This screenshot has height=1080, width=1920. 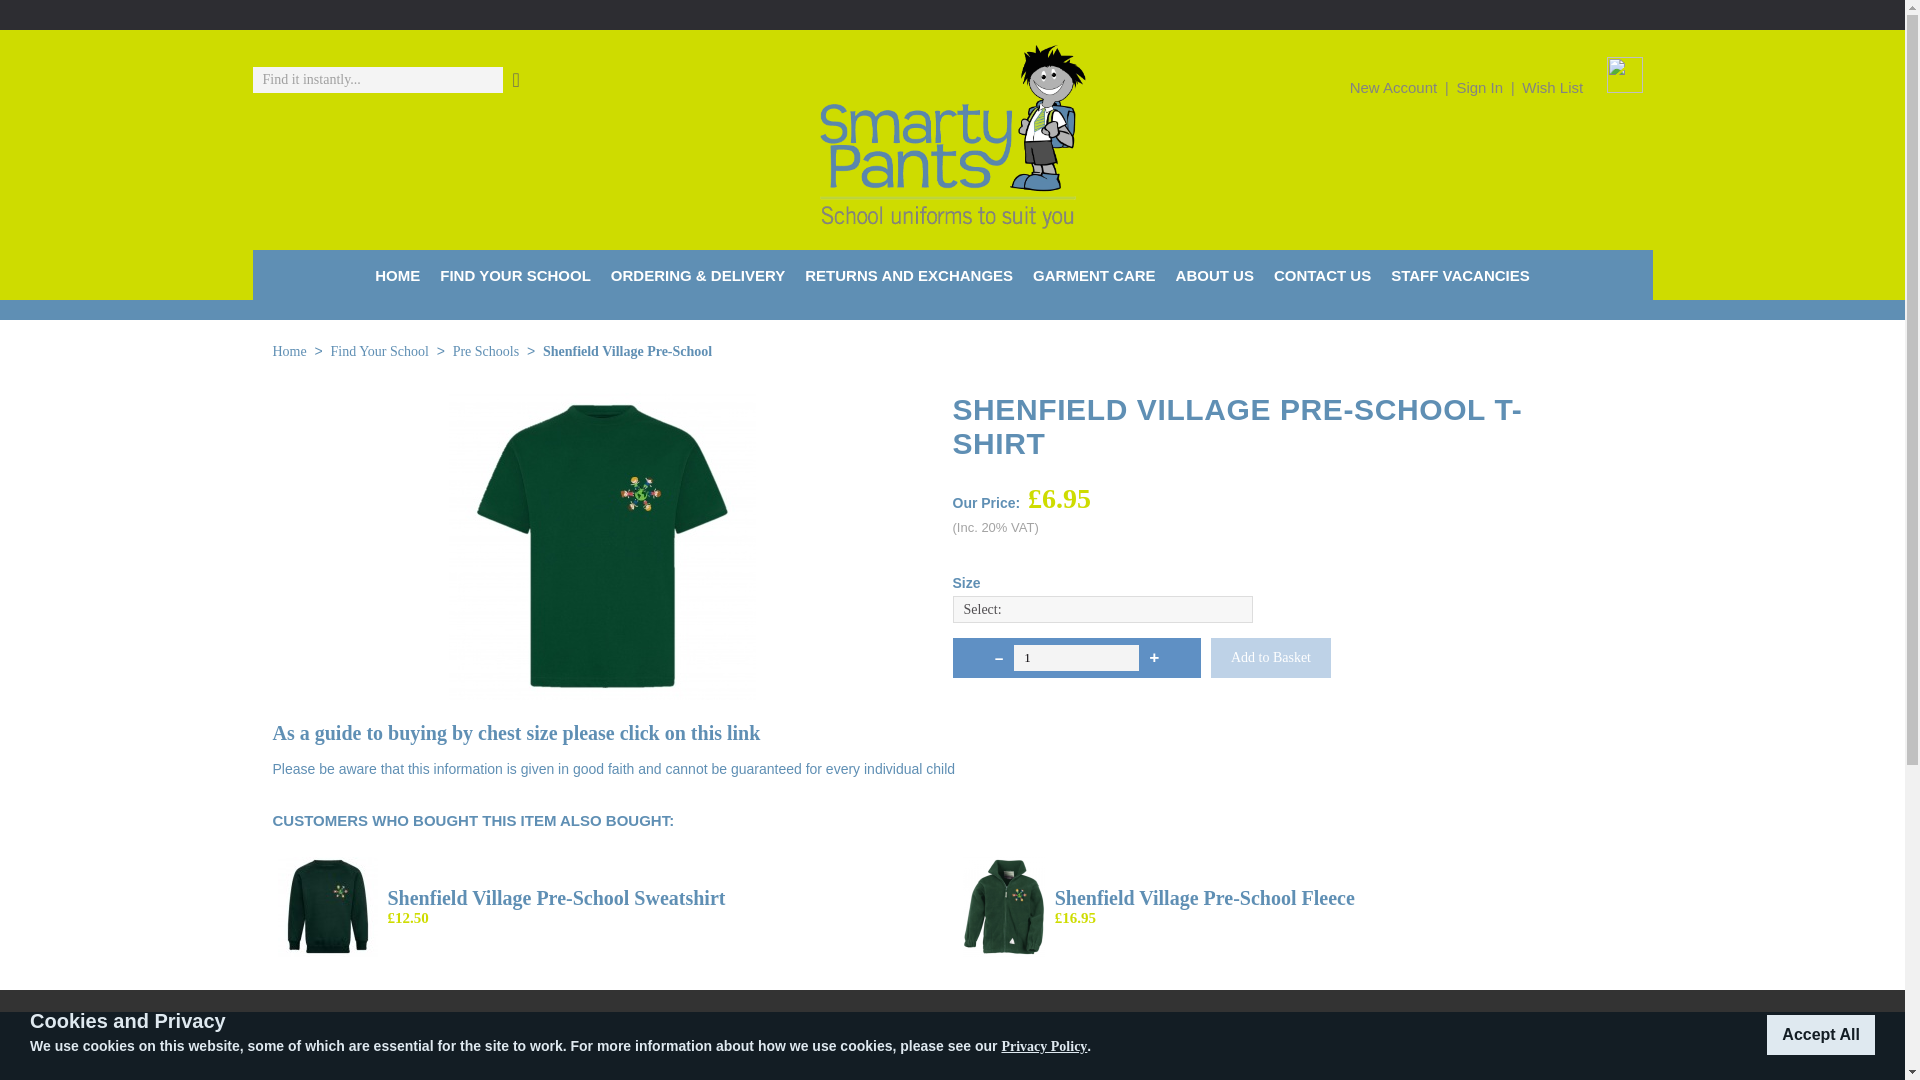 What do you see at coordinates (1076, 657) in the screenshot?
I see `1` at bounding box center [1076, 657].